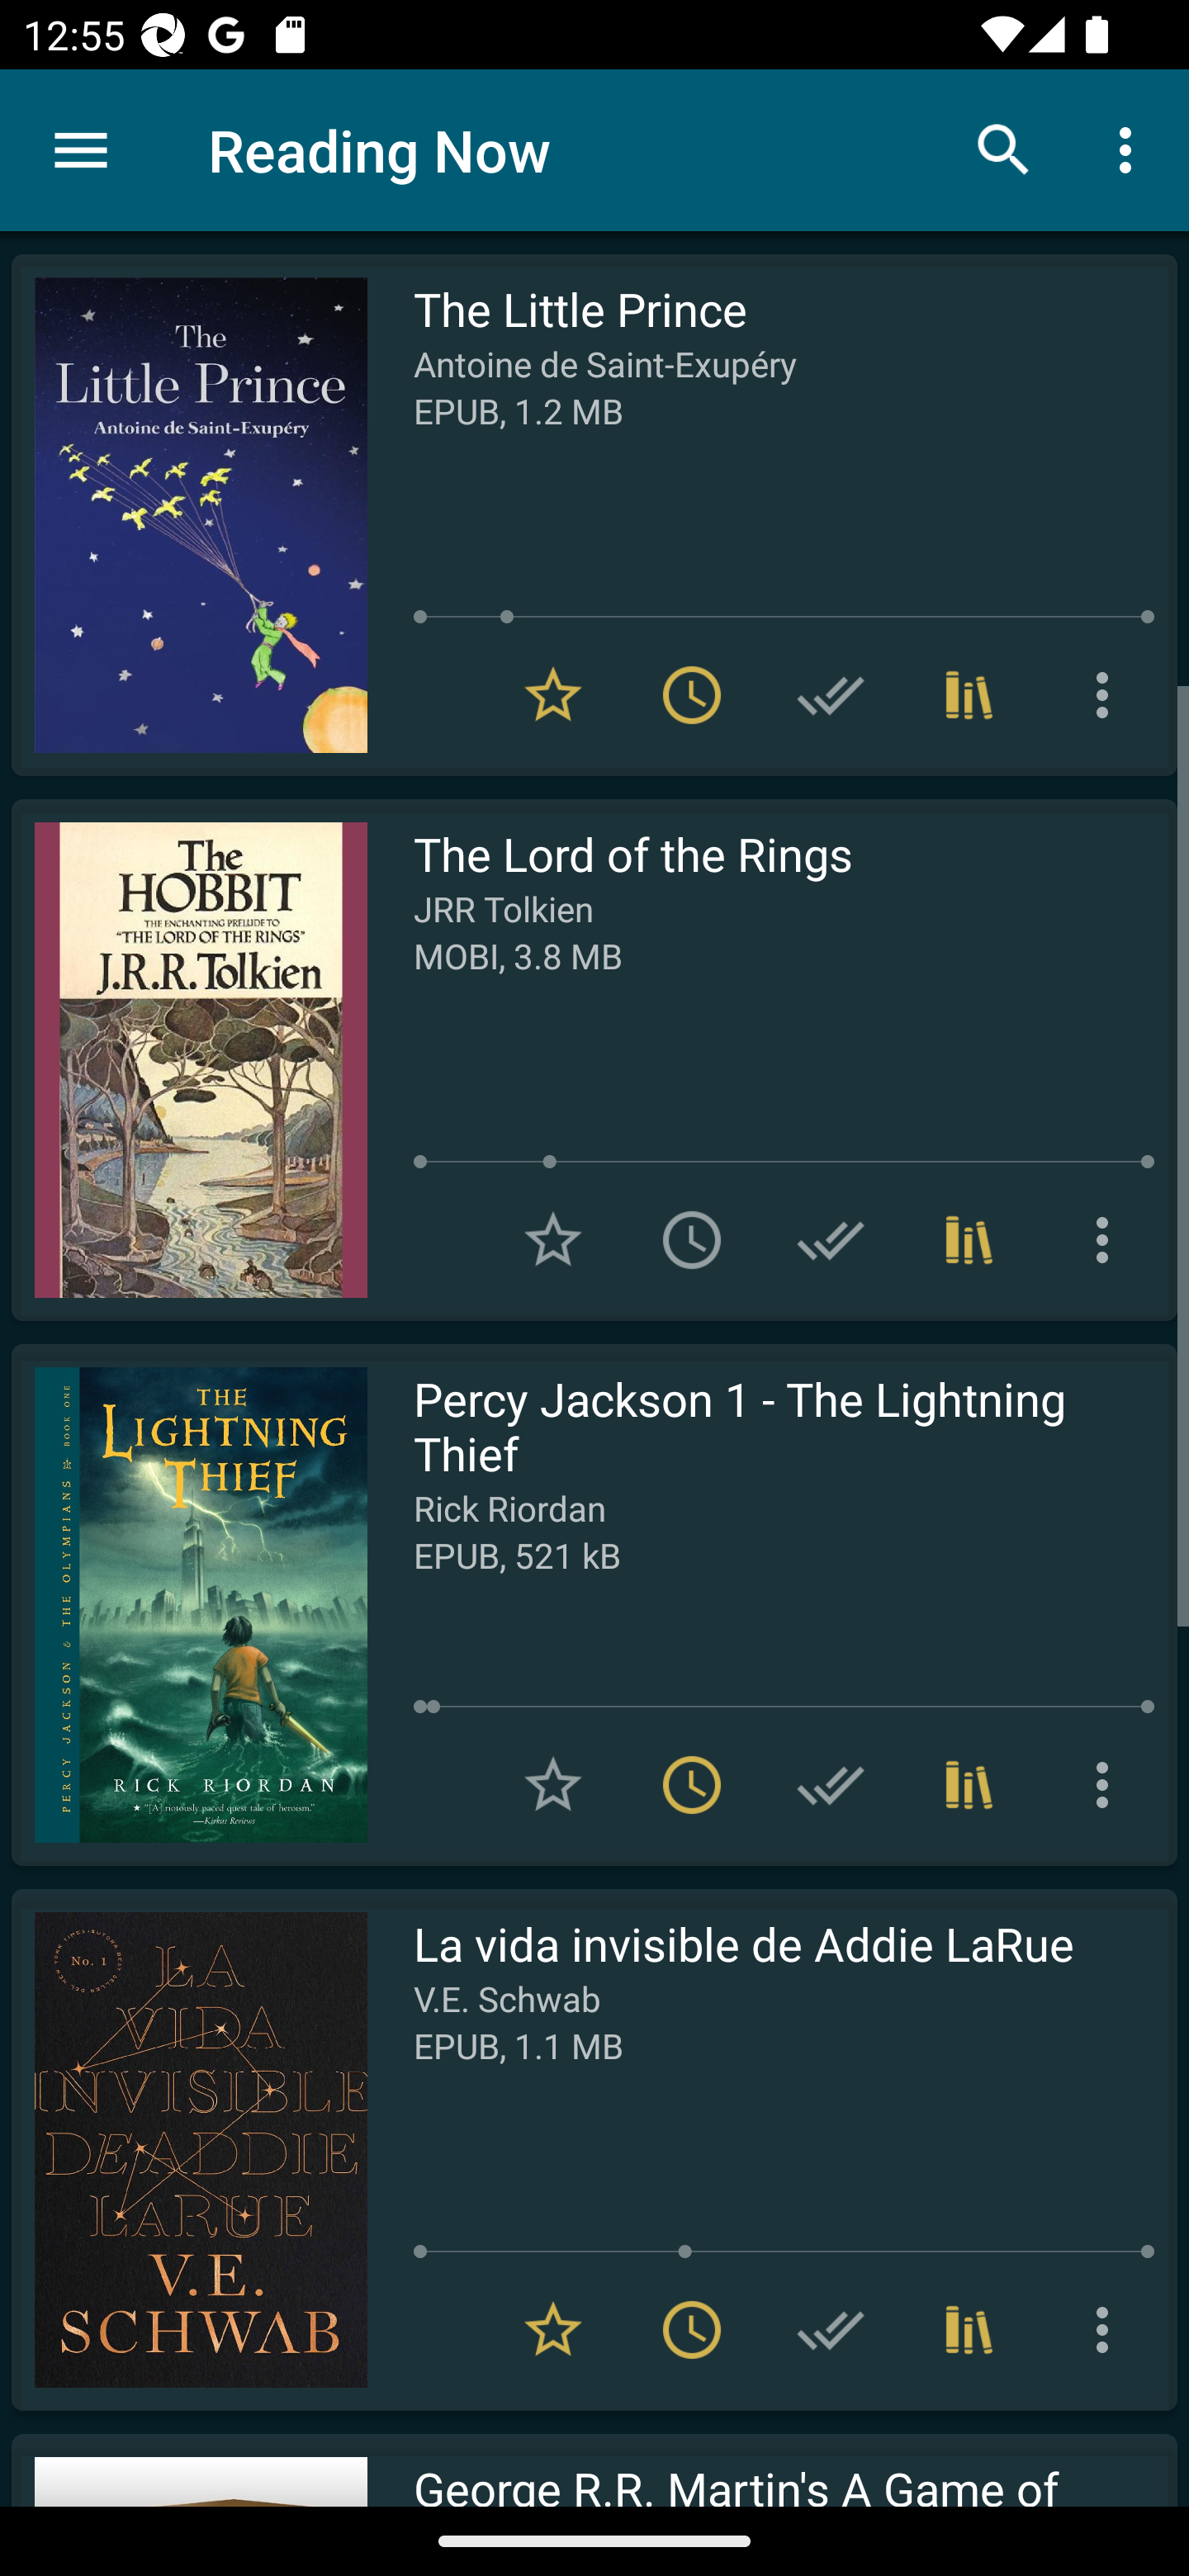  What do you see at coordinates (553, 2330) in the screenshot?
I see `Remove from Favorites` at bounding box center [553, 2330].